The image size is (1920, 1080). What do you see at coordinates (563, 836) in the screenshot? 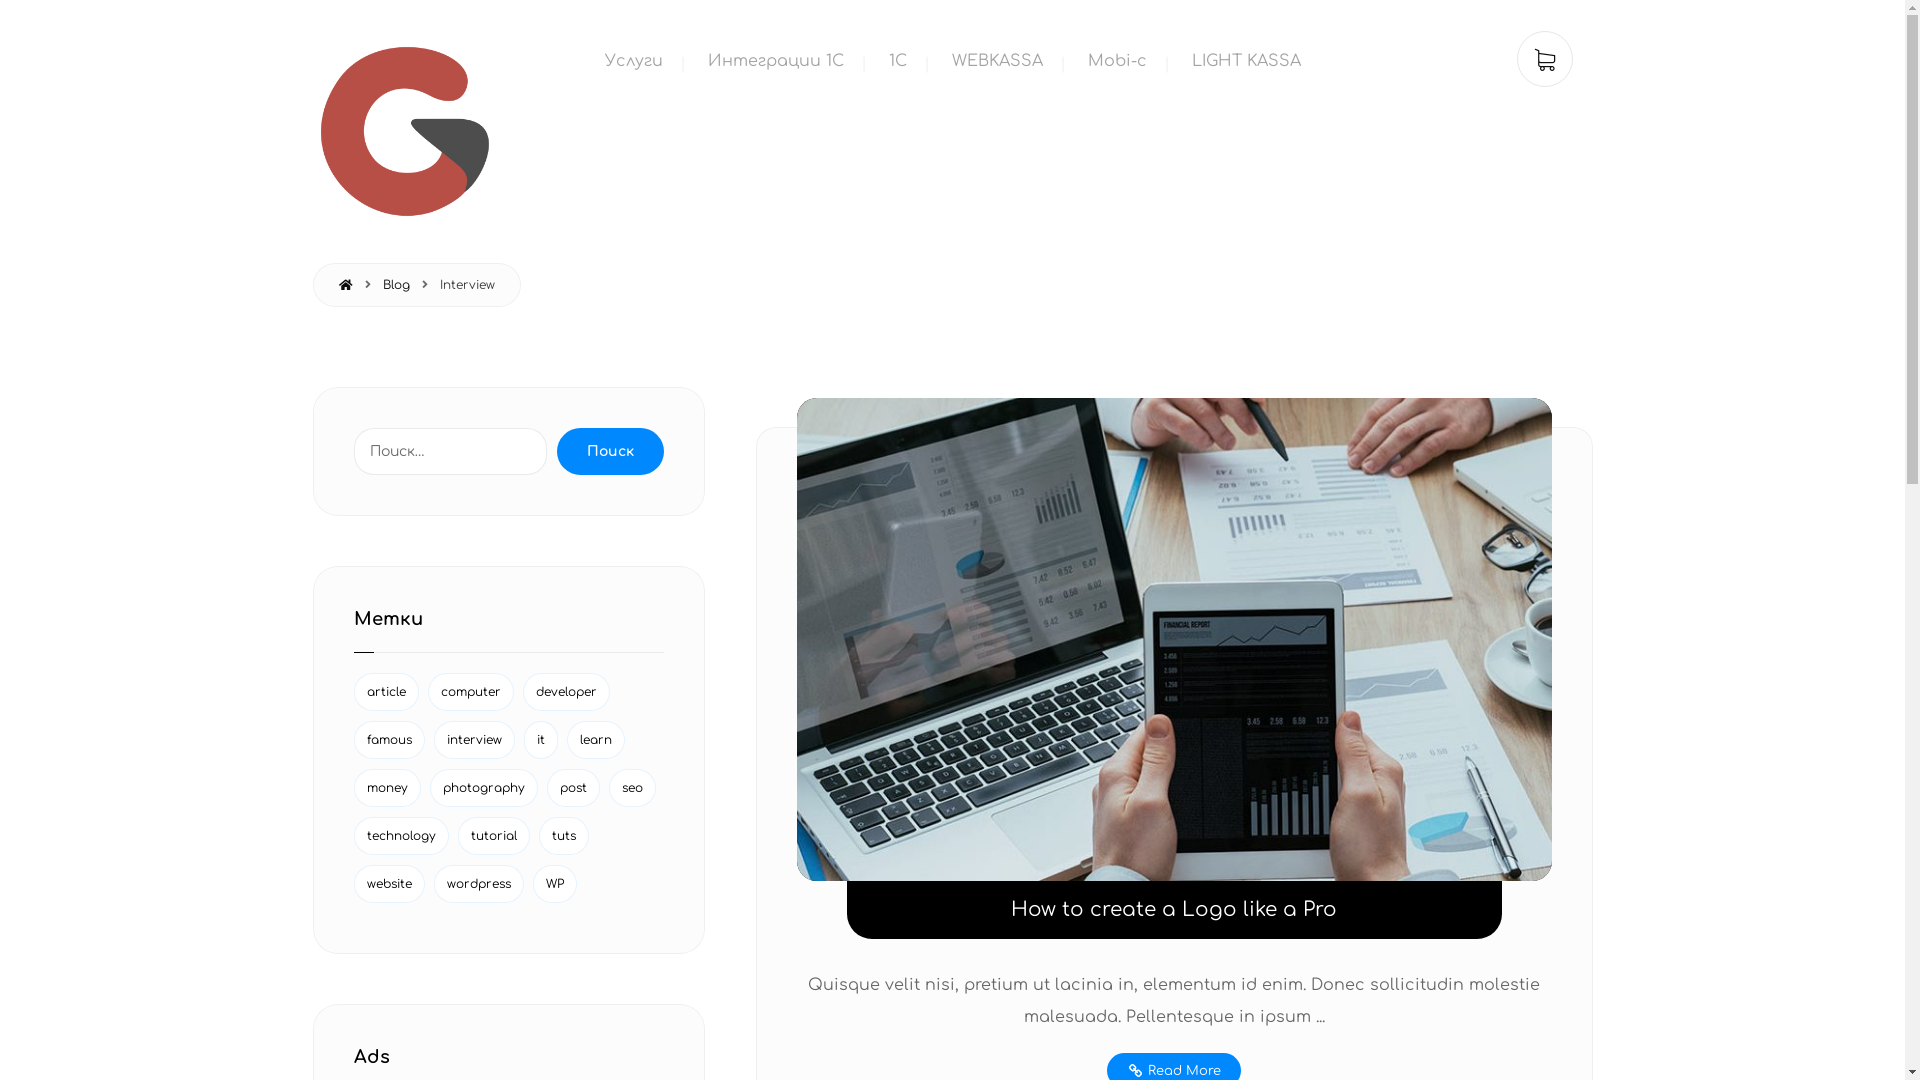
I see `tuts` at bounding box center [563, 836].